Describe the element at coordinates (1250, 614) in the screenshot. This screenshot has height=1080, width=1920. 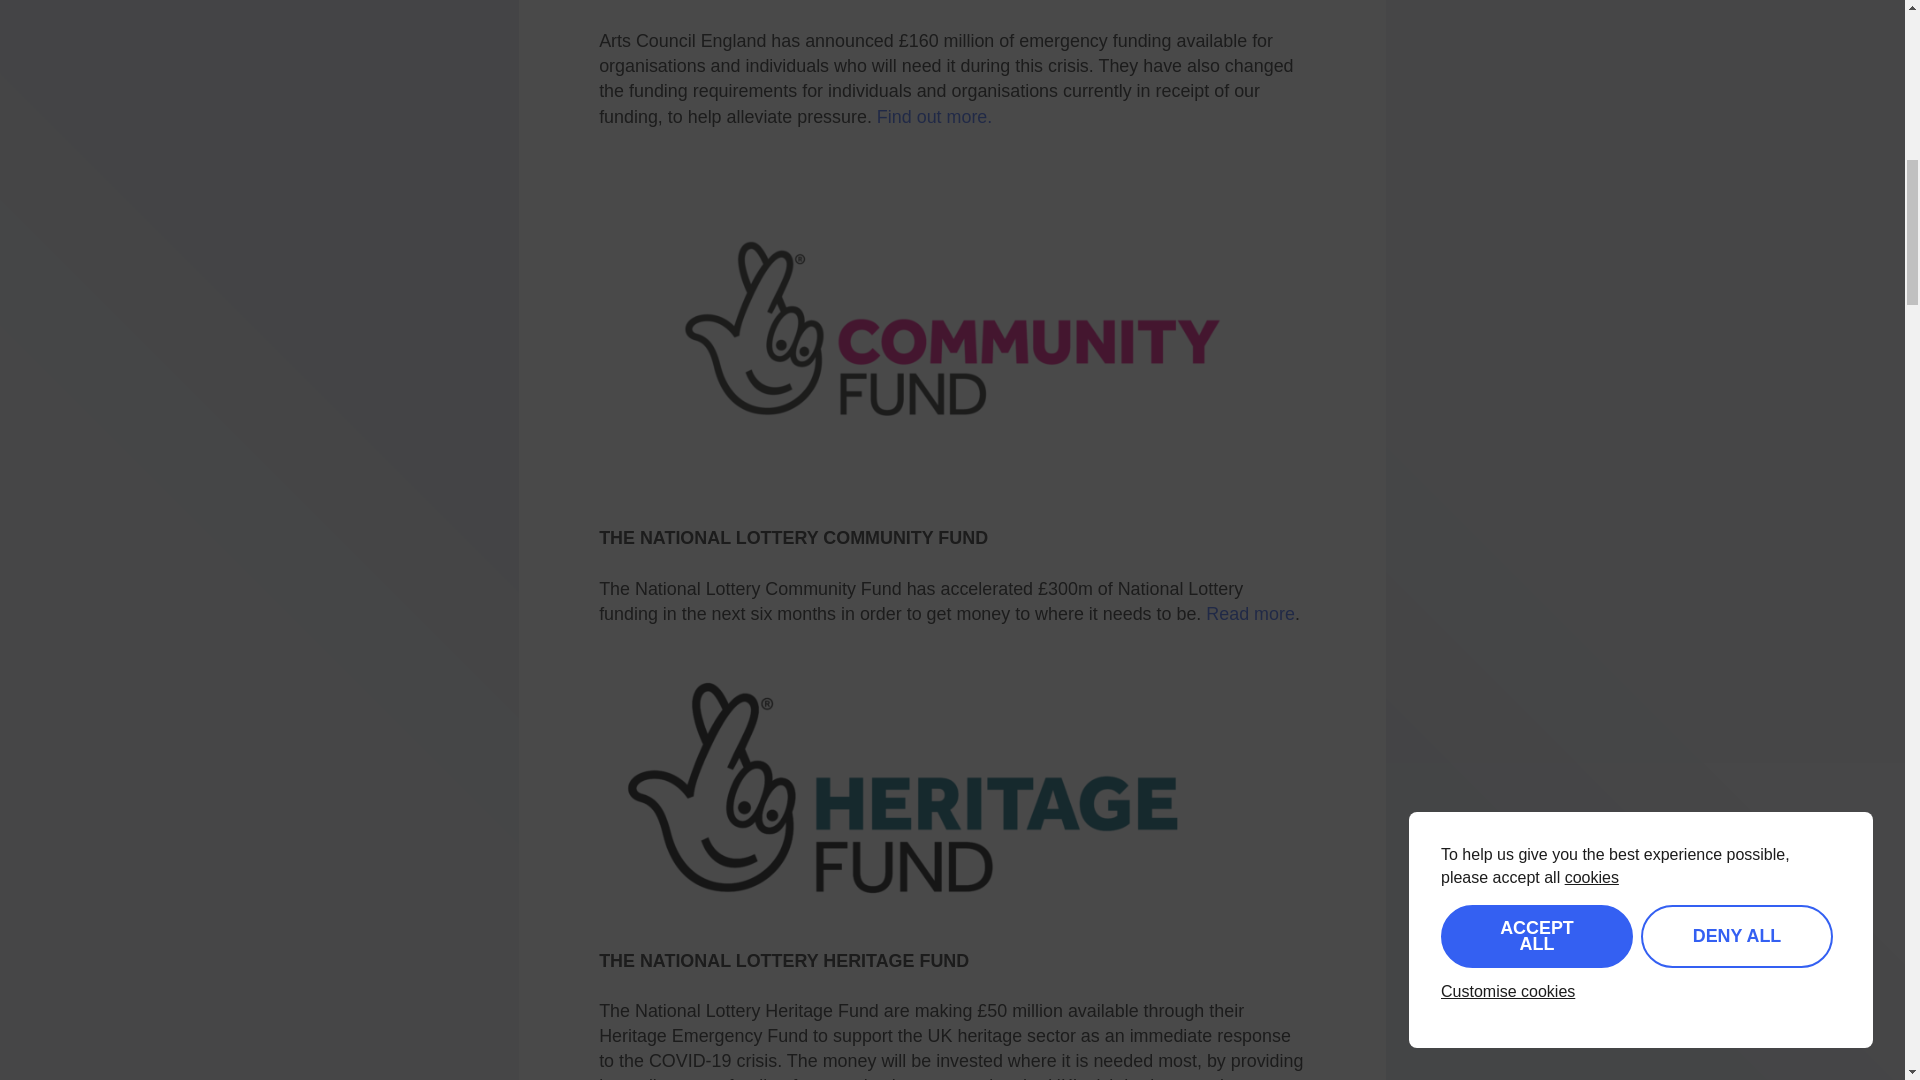
I see `Read more` at that location.